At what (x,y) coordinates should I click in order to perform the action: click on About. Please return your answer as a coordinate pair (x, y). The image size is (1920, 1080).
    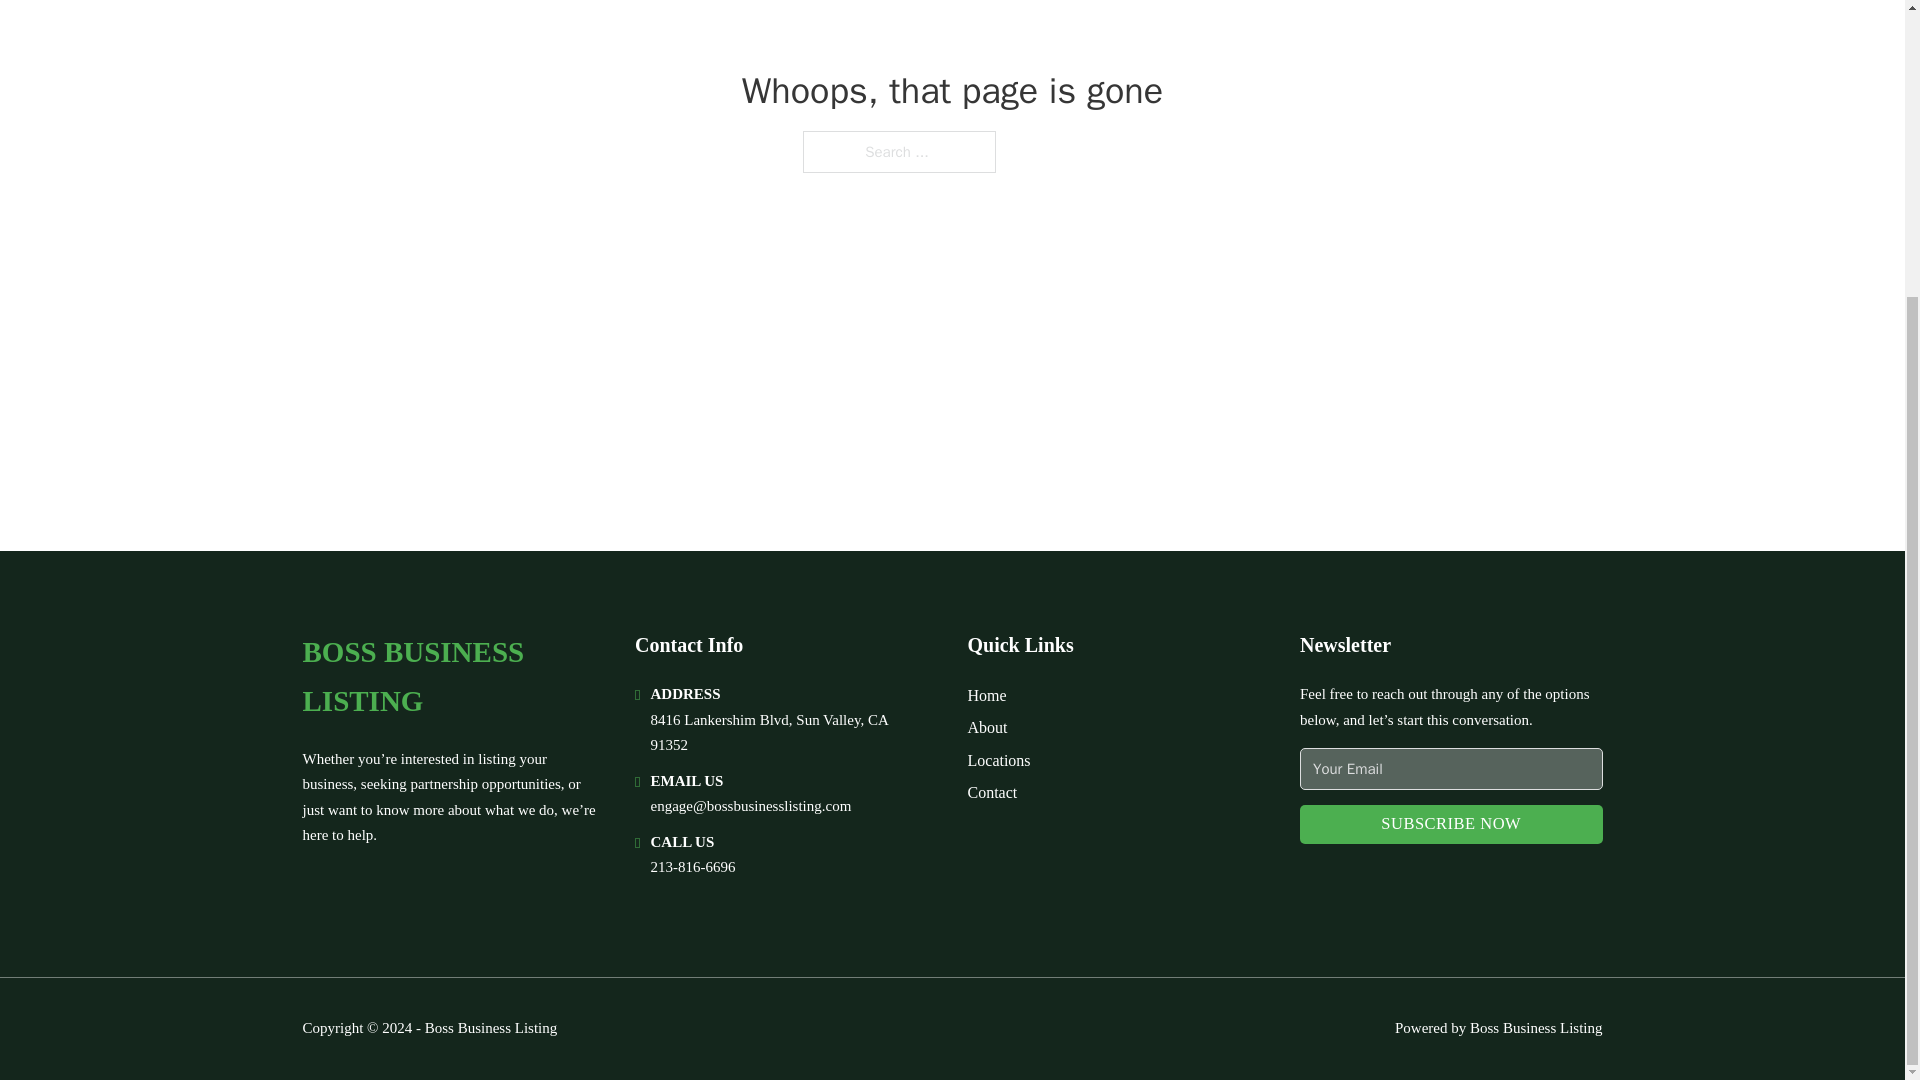
    Looking at the image, I should click on (988, 726).